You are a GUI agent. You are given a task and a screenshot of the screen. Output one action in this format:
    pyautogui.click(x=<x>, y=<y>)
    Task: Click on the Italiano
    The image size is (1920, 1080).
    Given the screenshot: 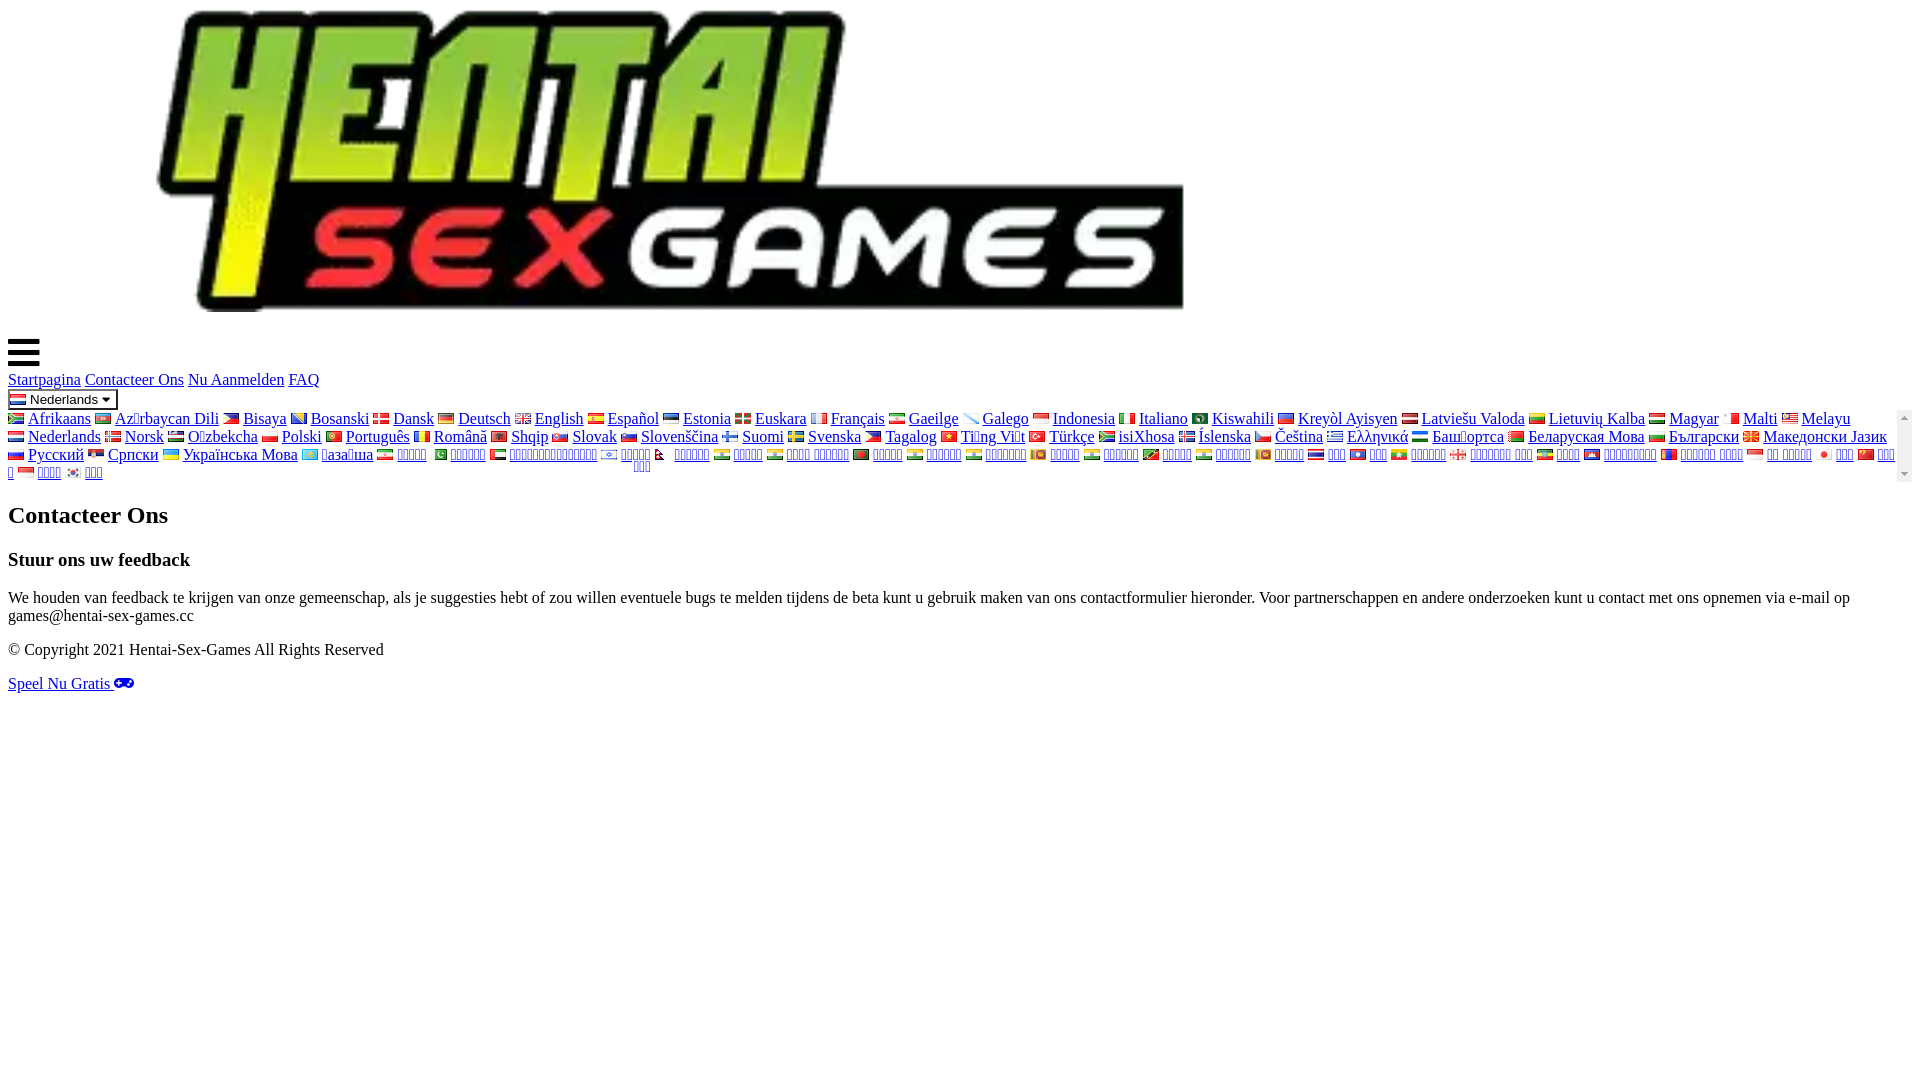 What is the action you would take?
    pyautogui.click(x=1154, y=418)
    